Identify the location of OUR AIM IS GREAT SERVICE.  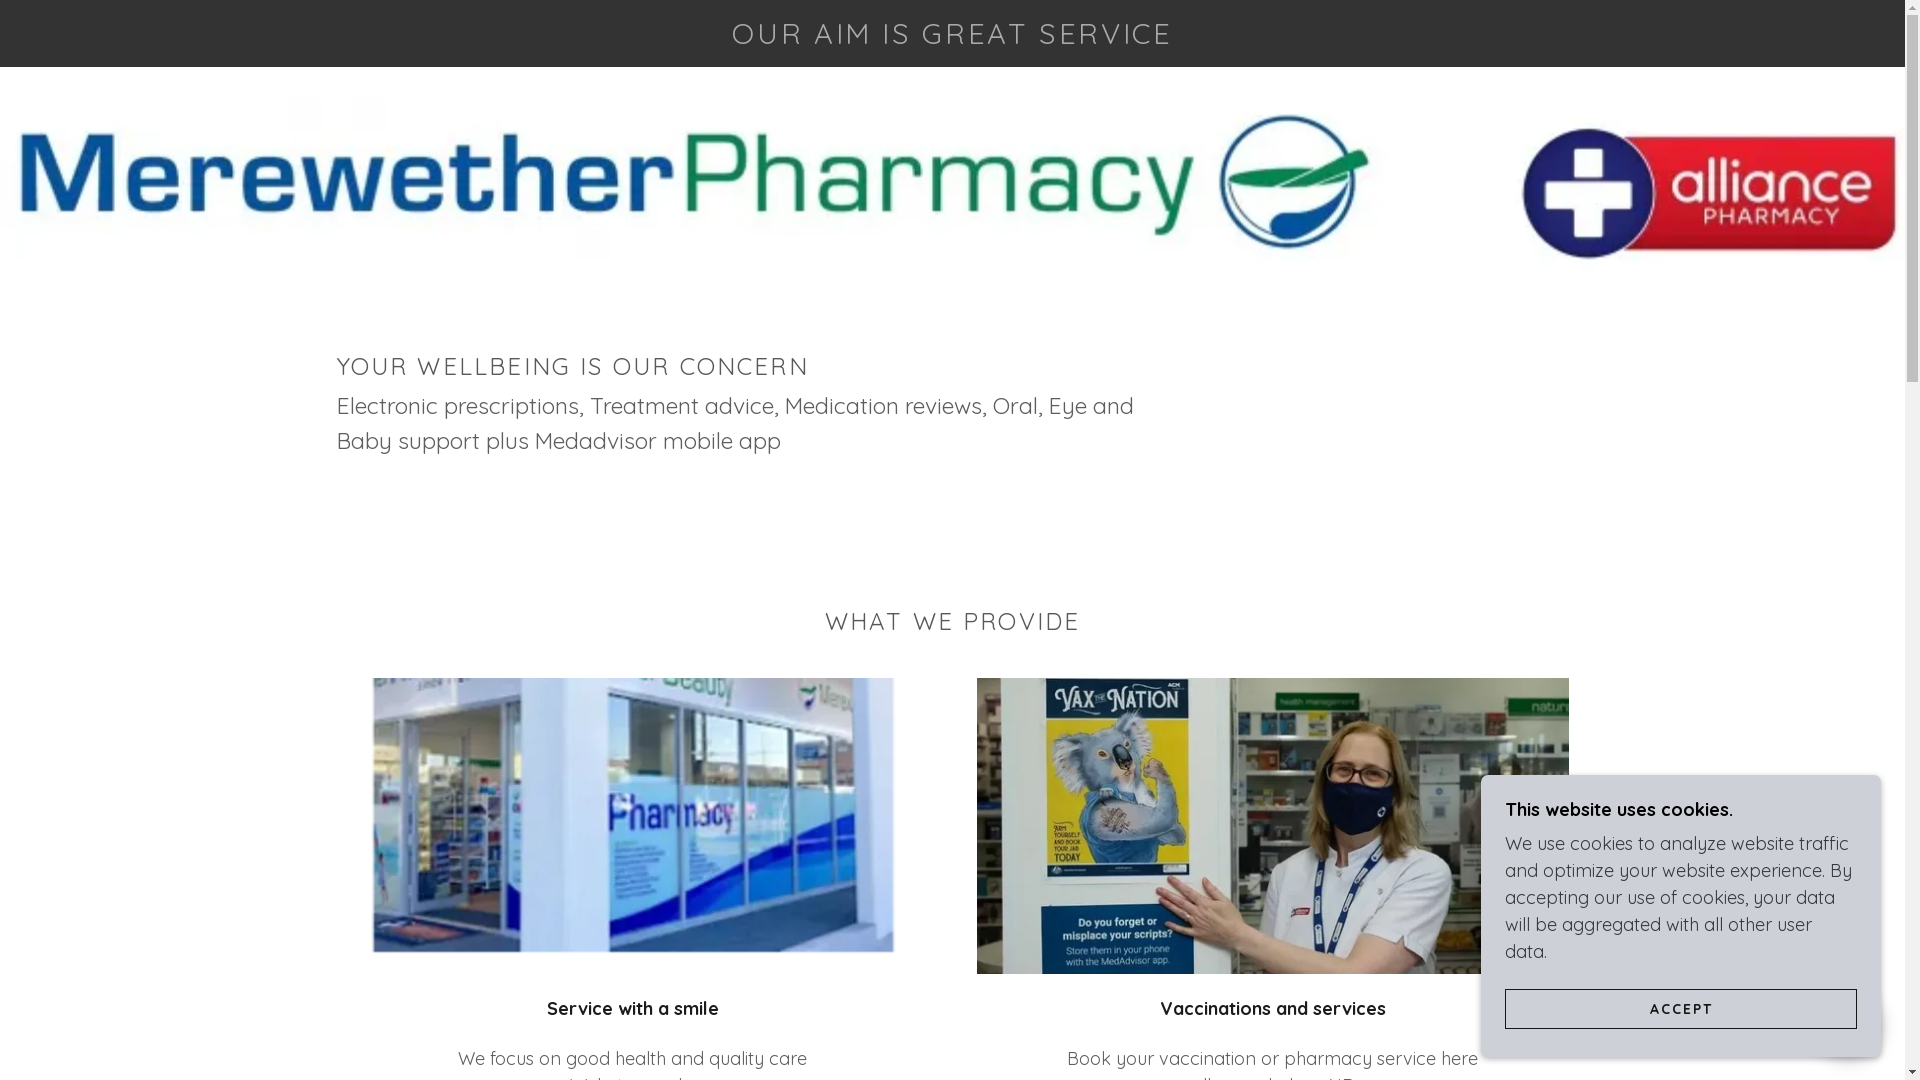
(952, 38).